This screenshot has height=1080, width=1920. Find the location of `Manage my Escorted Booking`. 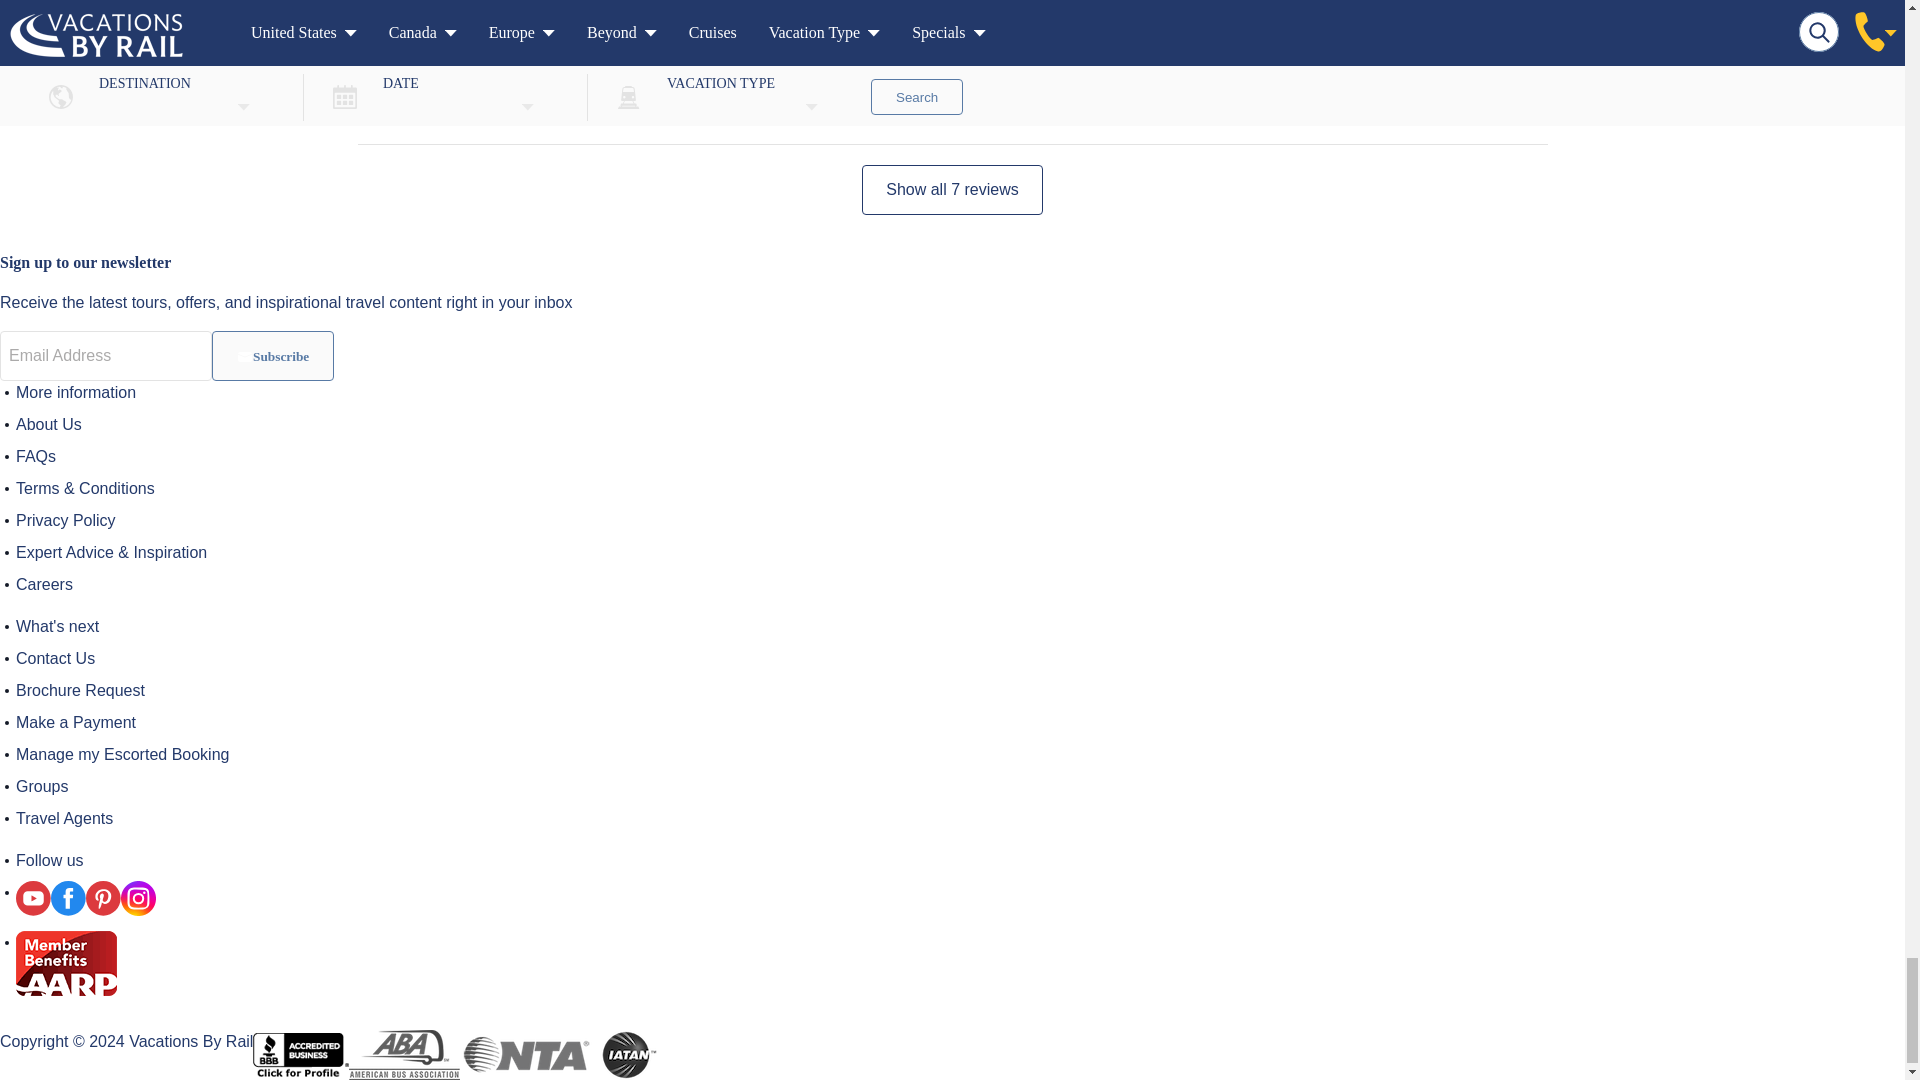

Manage my Escorted Booking is located at coordinates (122, 754).